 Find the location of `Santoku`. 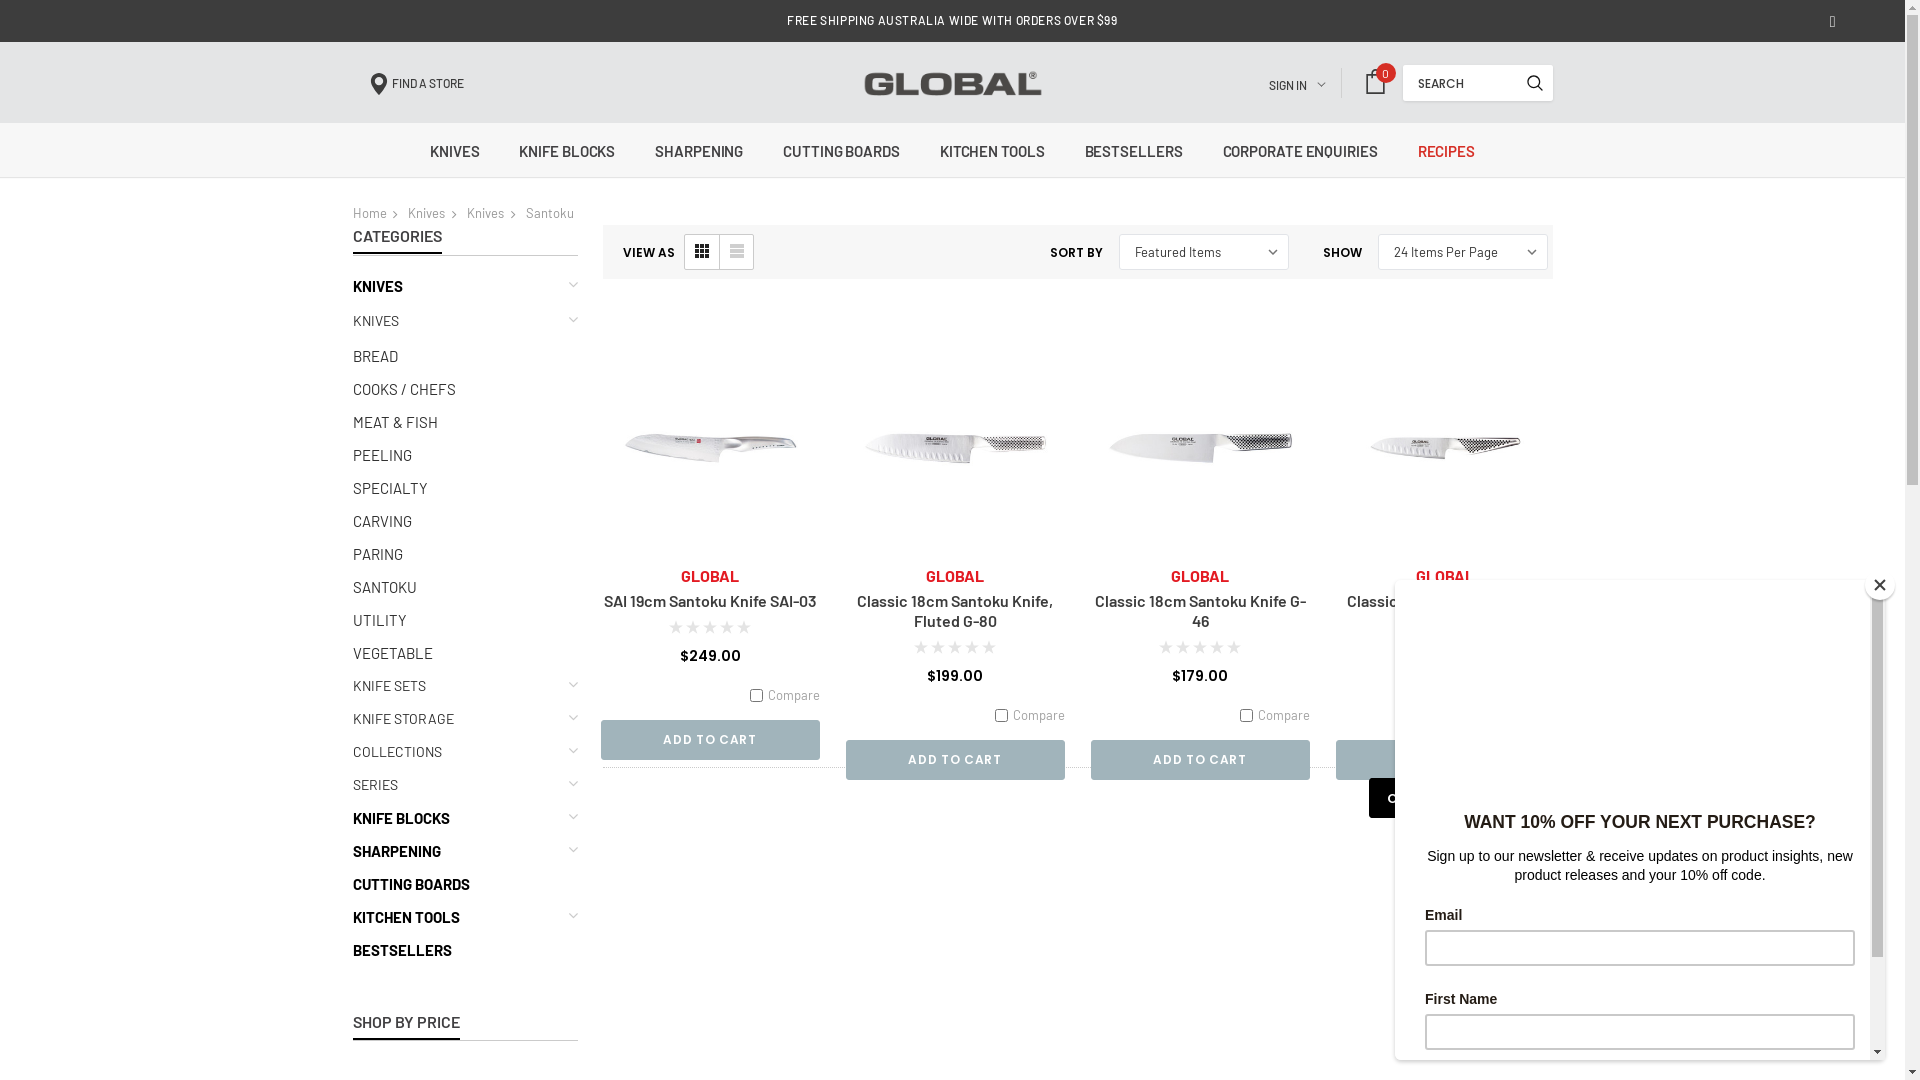

Santoku is located at coordinates (550, 213).